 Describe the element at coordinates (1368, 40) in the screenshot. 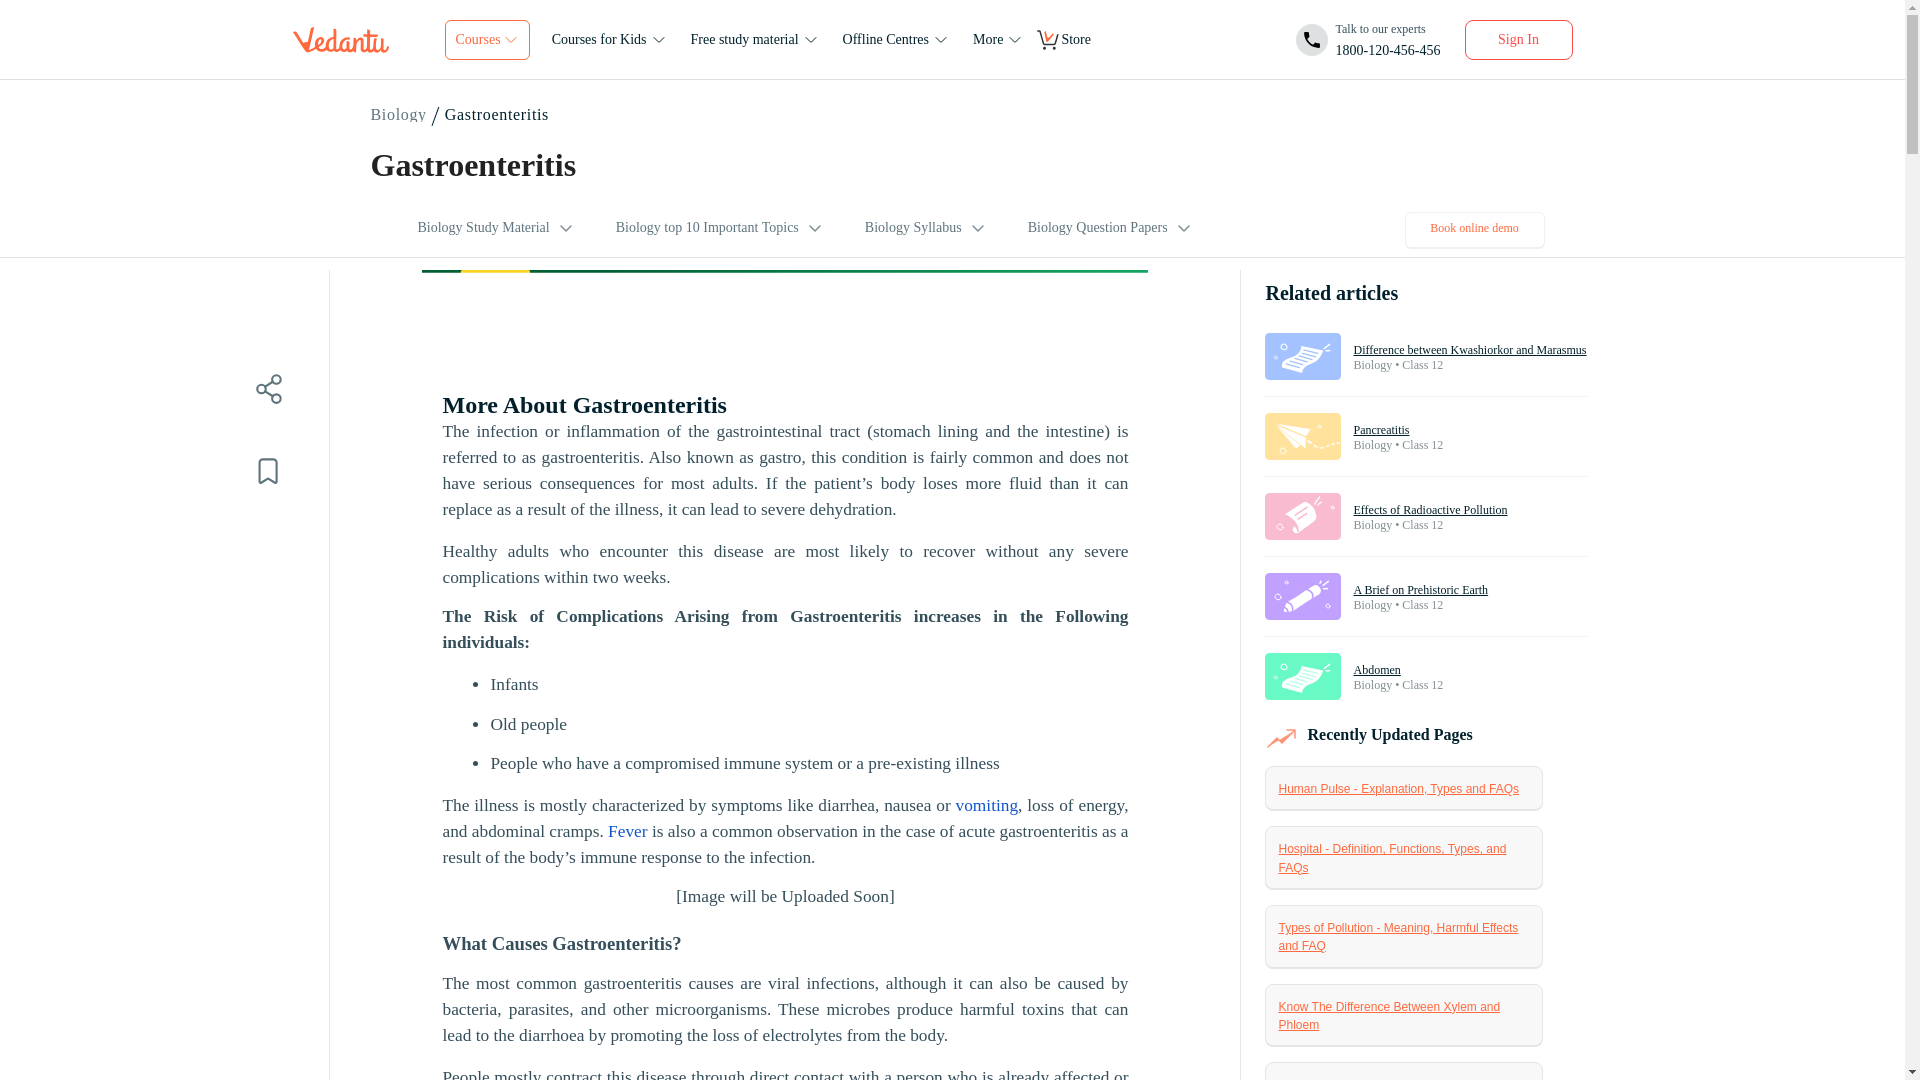

I see `Sign In` at that location.